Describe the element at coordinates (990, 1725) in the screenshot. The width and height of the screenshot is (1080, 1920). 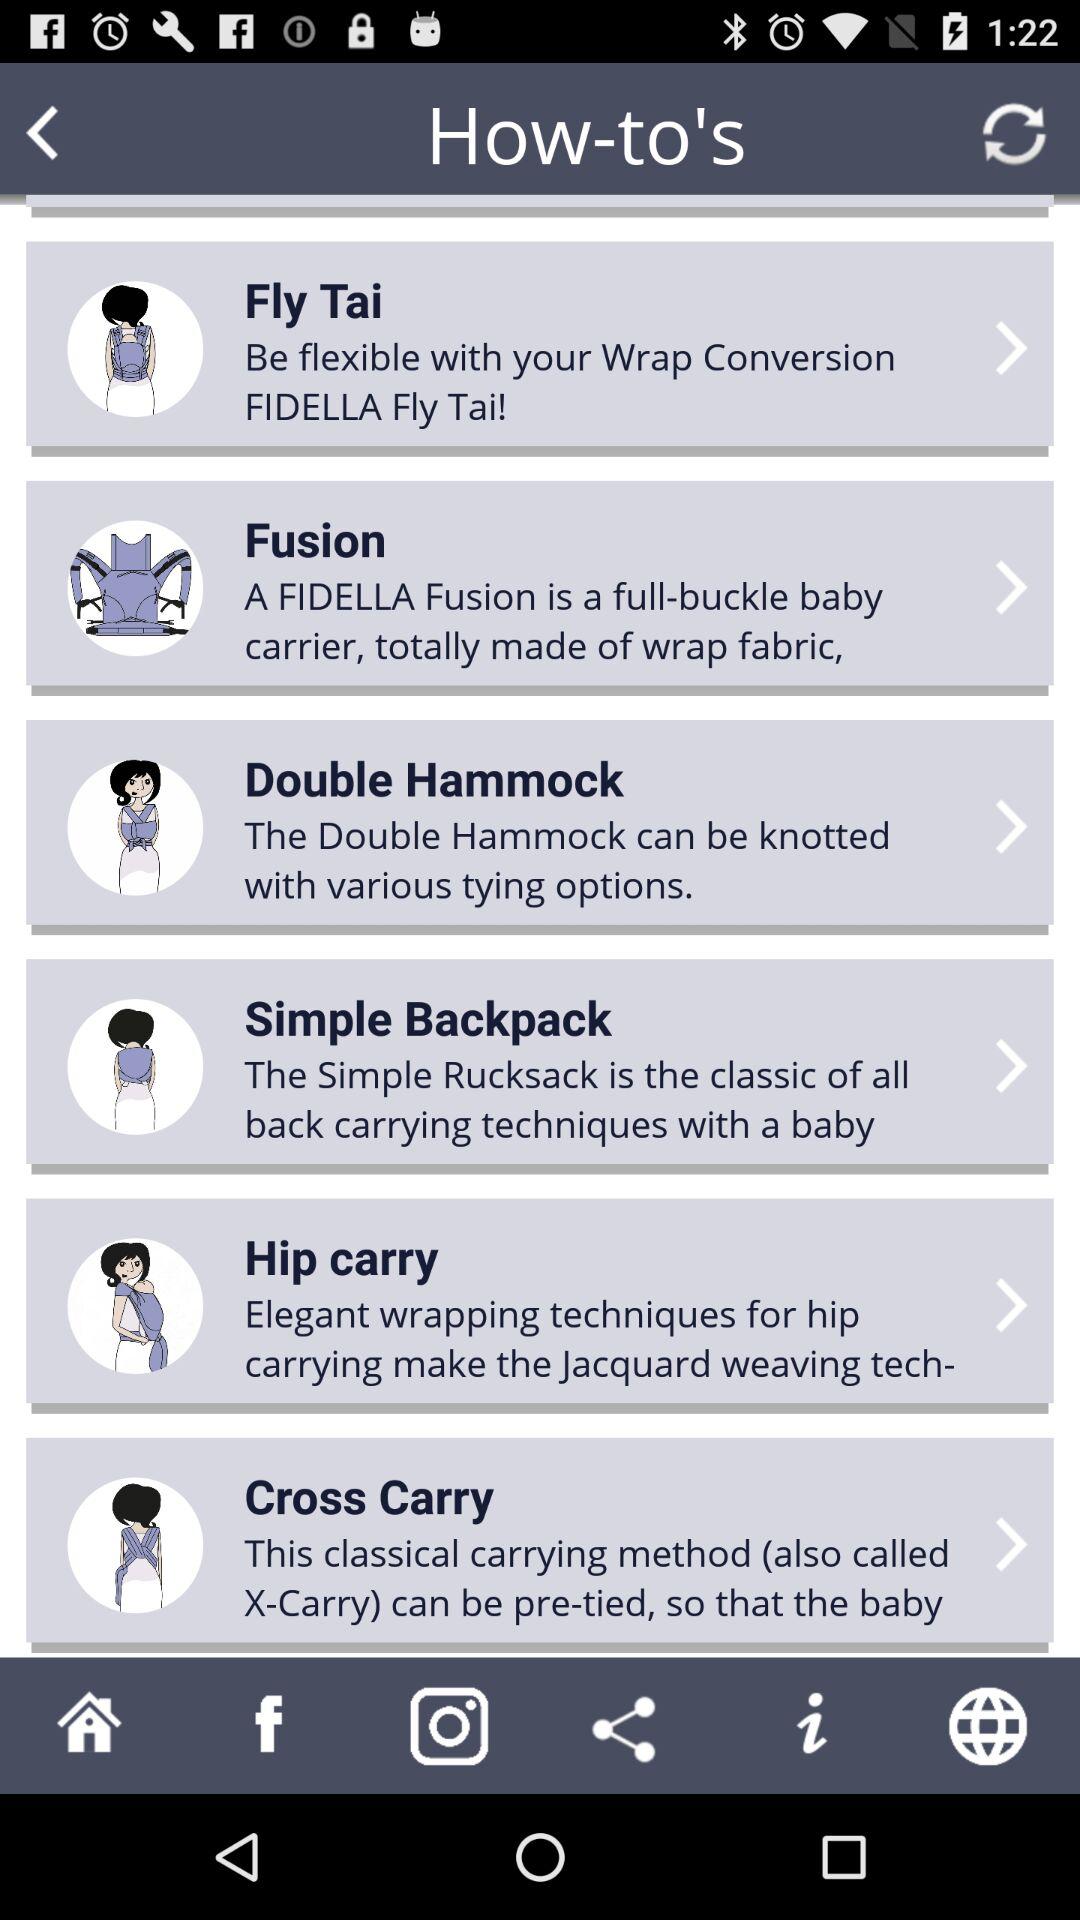
I see `click the item below this classical carrying icon` at that location.